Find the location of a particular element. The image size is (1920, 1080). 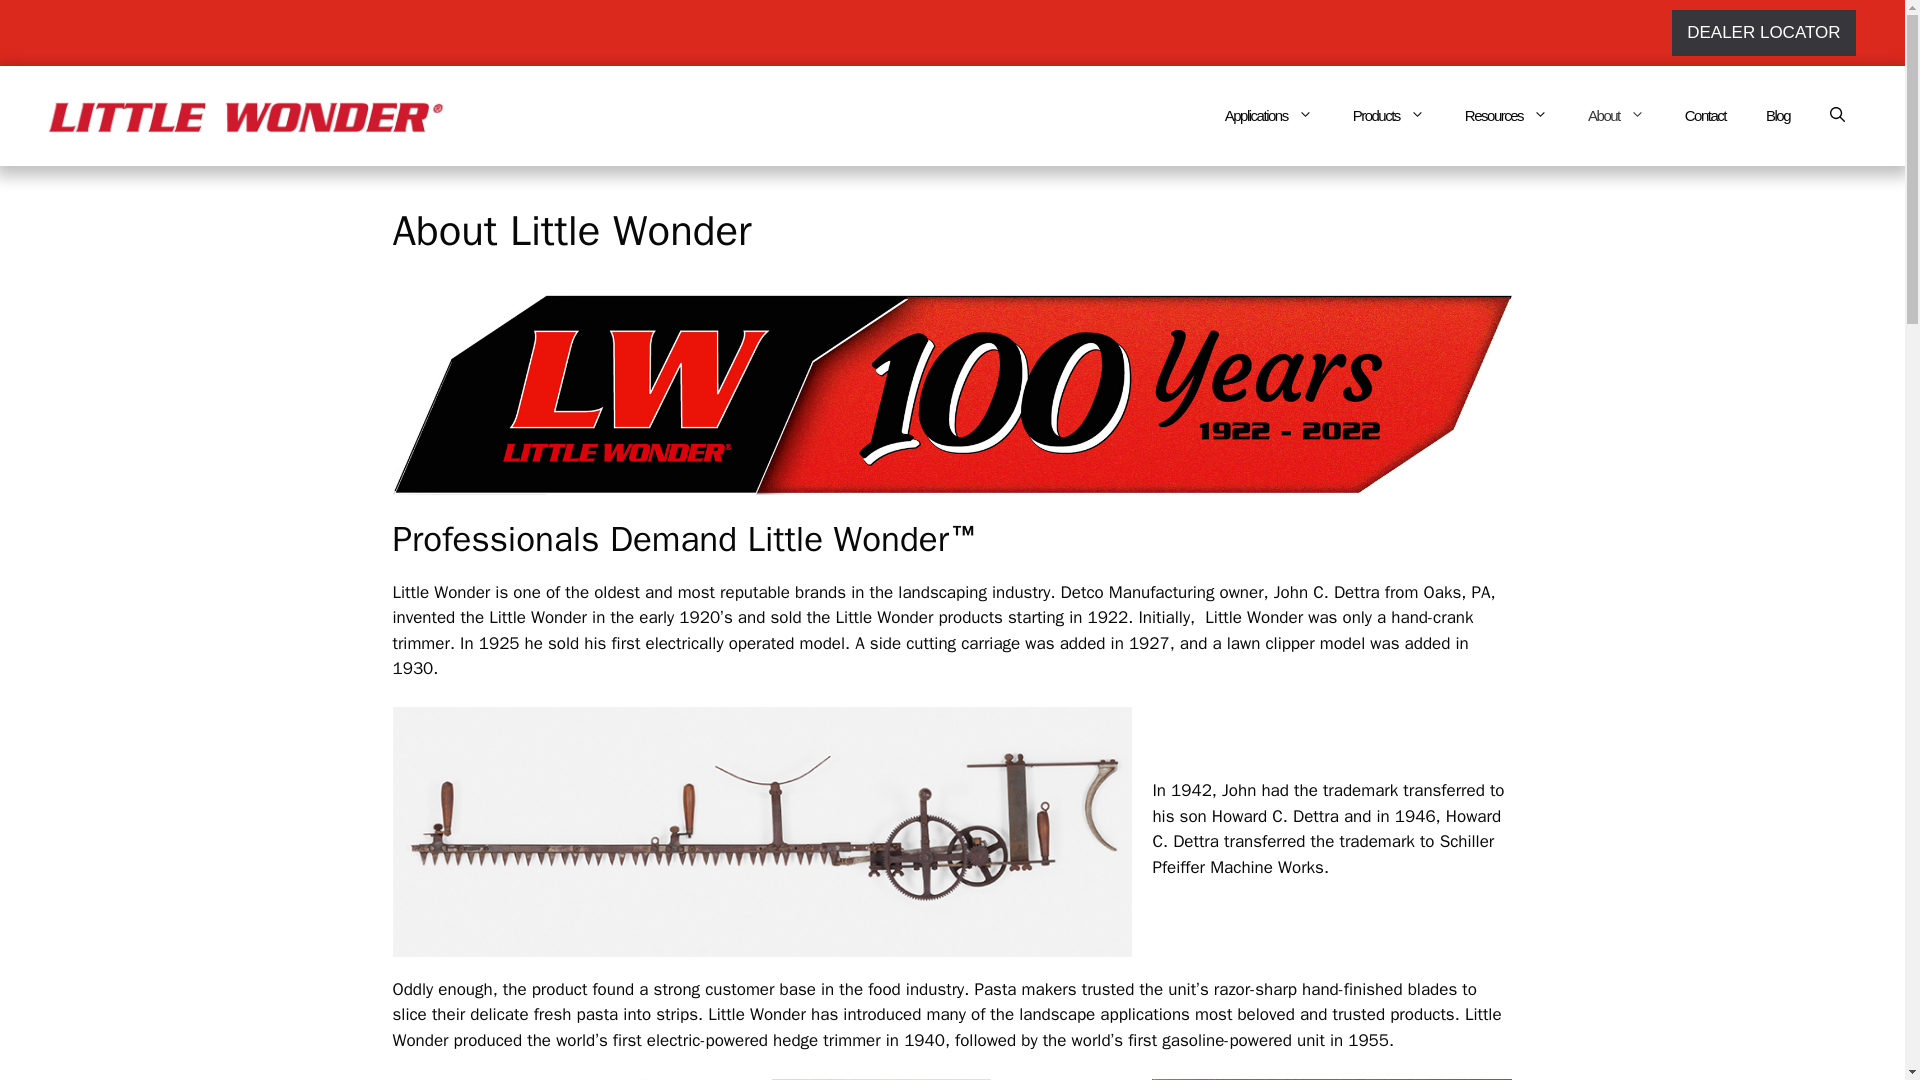

About is located at coordinates (1616, 116).